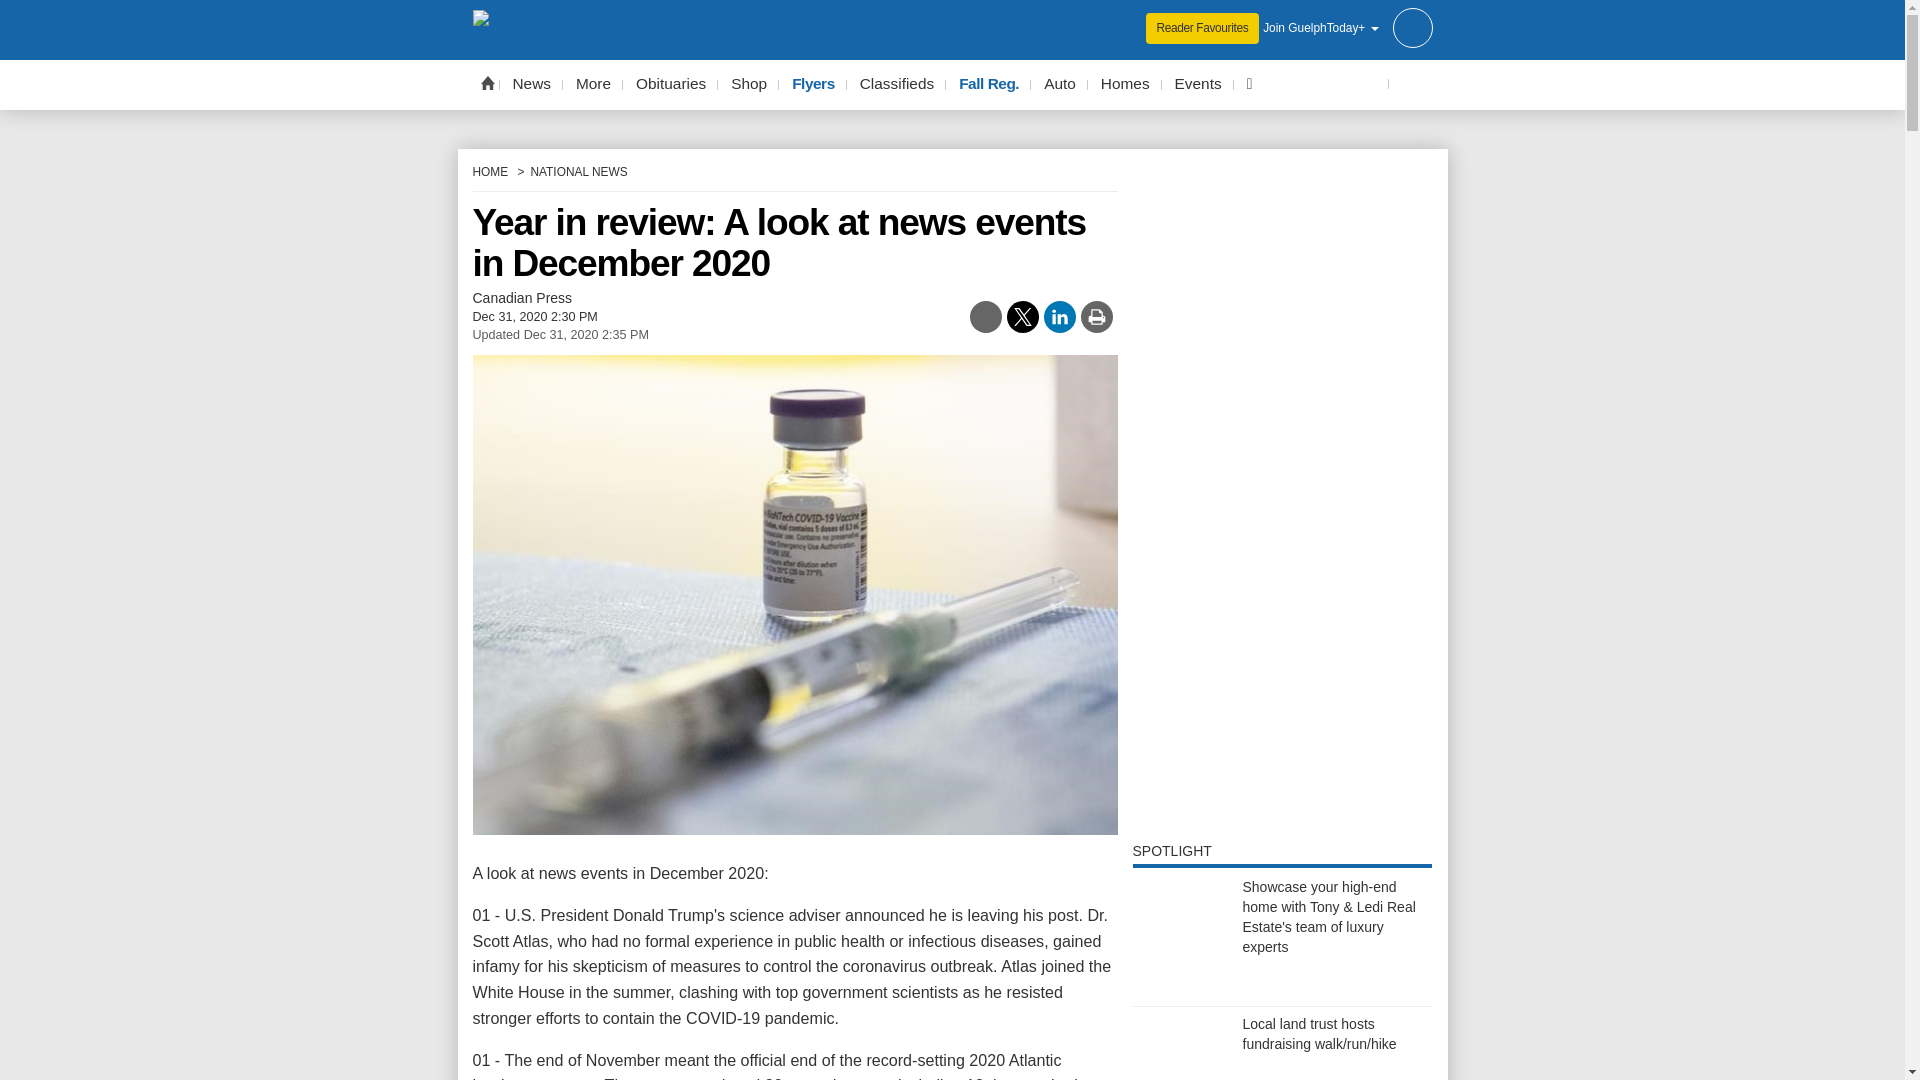 This screenshot has width=1920, height=1080. I want to click on Reader Favourites, so click(1202, 28).